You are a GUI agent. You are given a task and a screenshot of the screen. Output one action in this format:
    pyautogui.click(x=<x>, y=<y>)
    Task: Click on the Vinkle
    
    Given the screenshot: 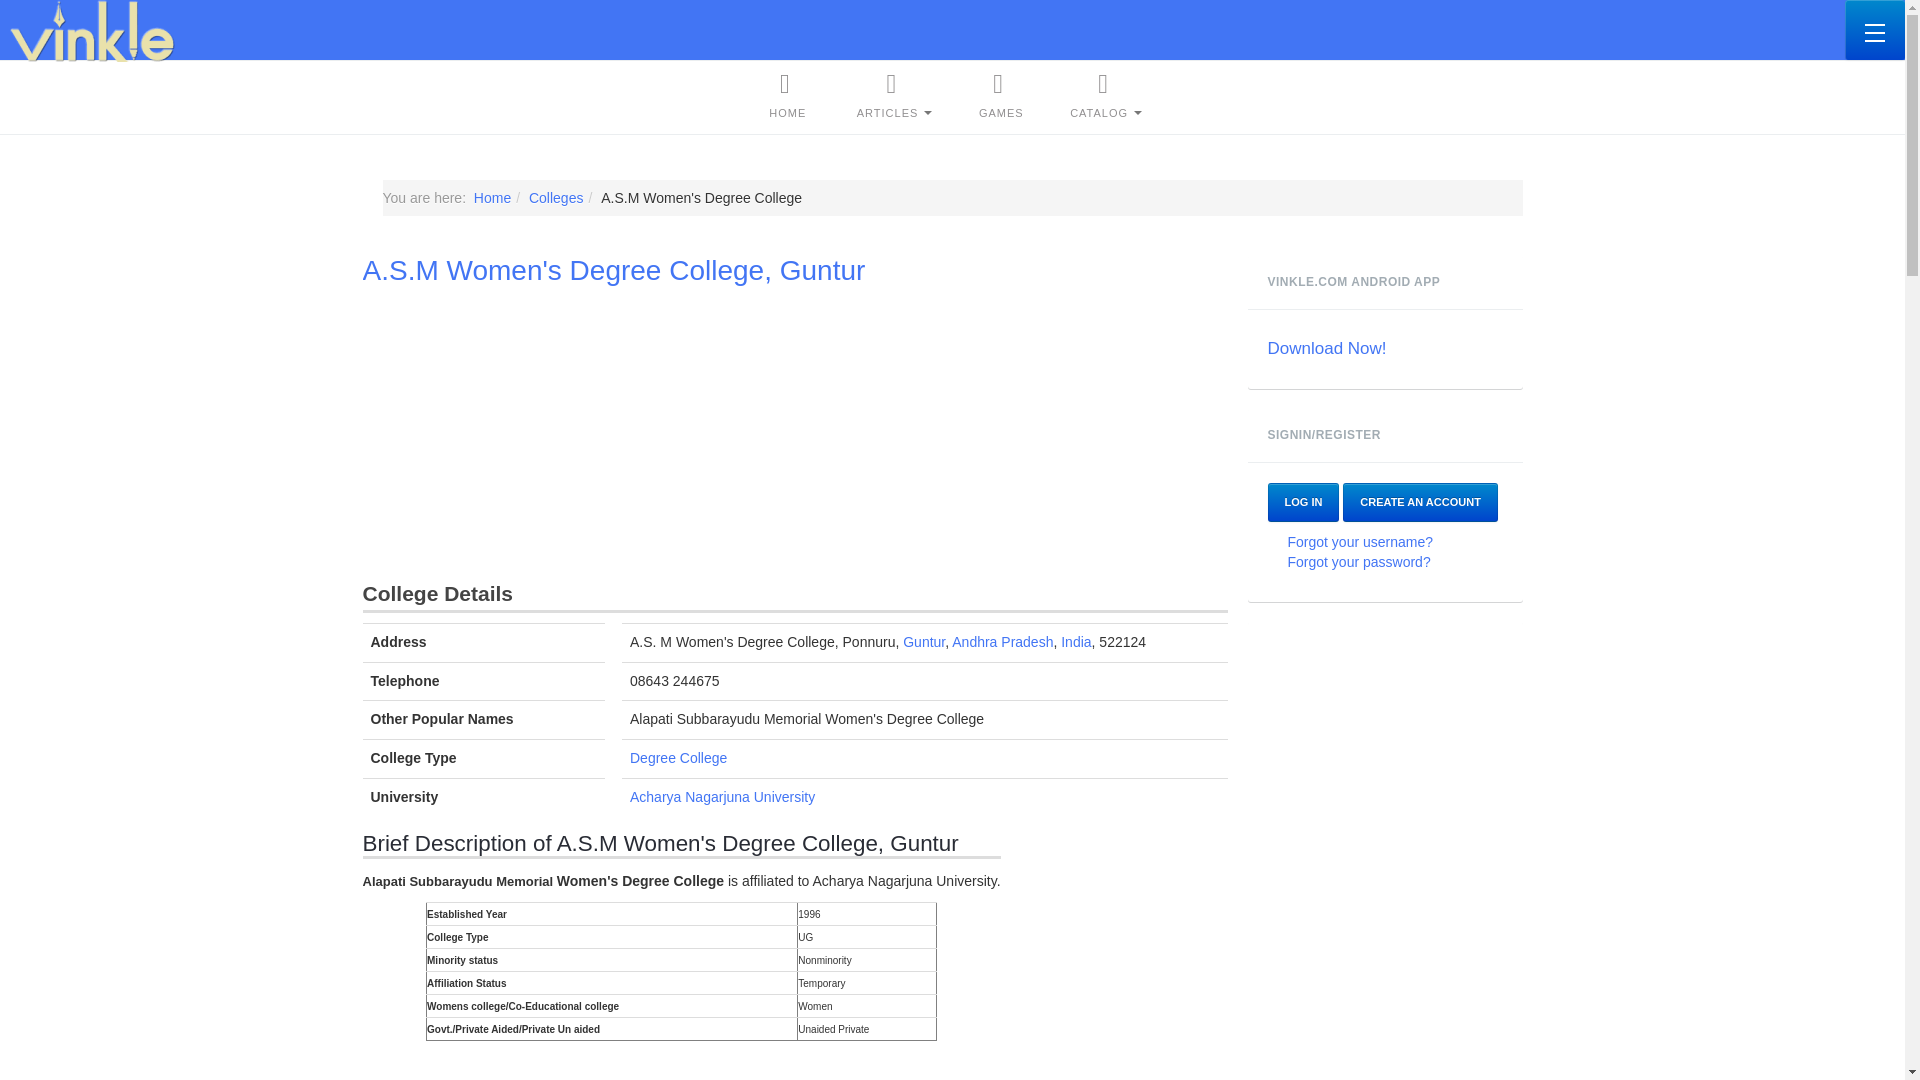 What is the action you would take?
    pyautogui.click(x=92, y=30)
    